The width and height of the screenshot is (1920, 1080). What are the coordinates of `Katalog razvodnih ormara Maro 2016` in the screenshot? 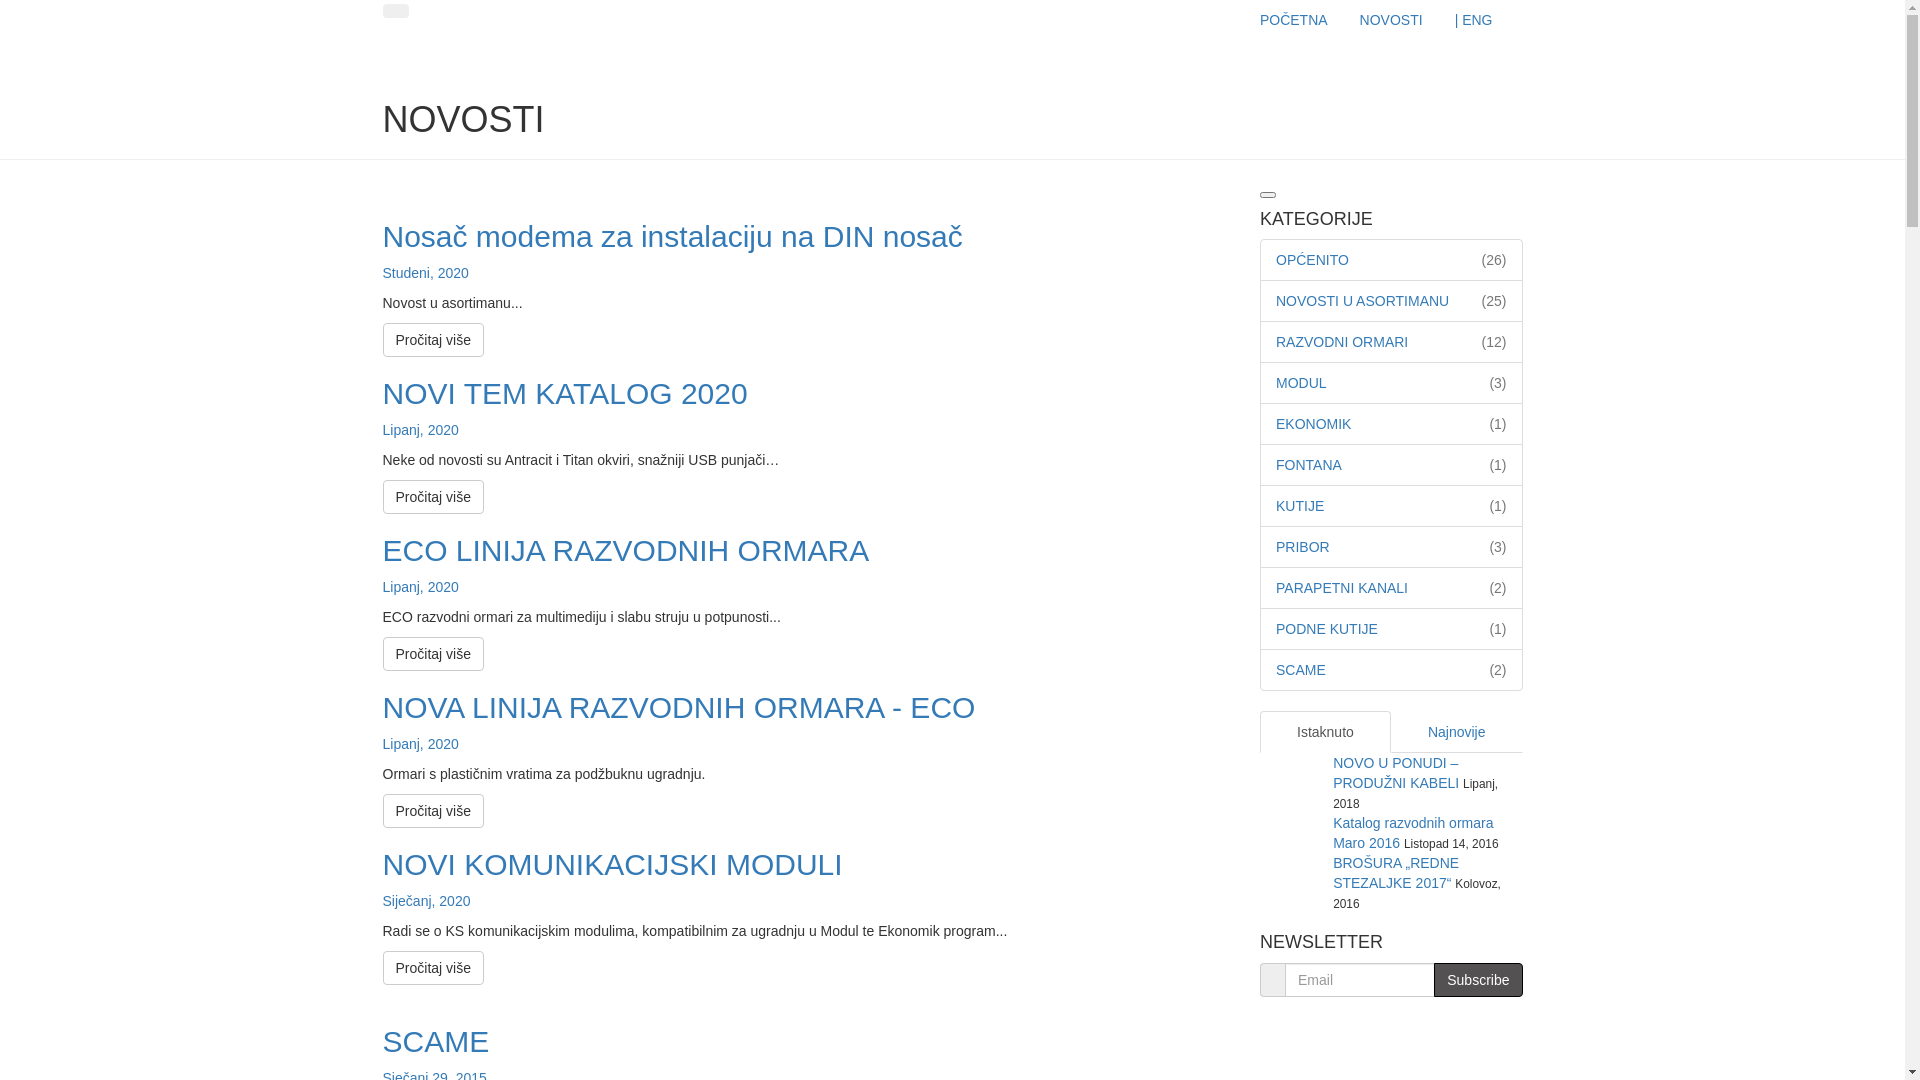 It's located at (1413, 833).